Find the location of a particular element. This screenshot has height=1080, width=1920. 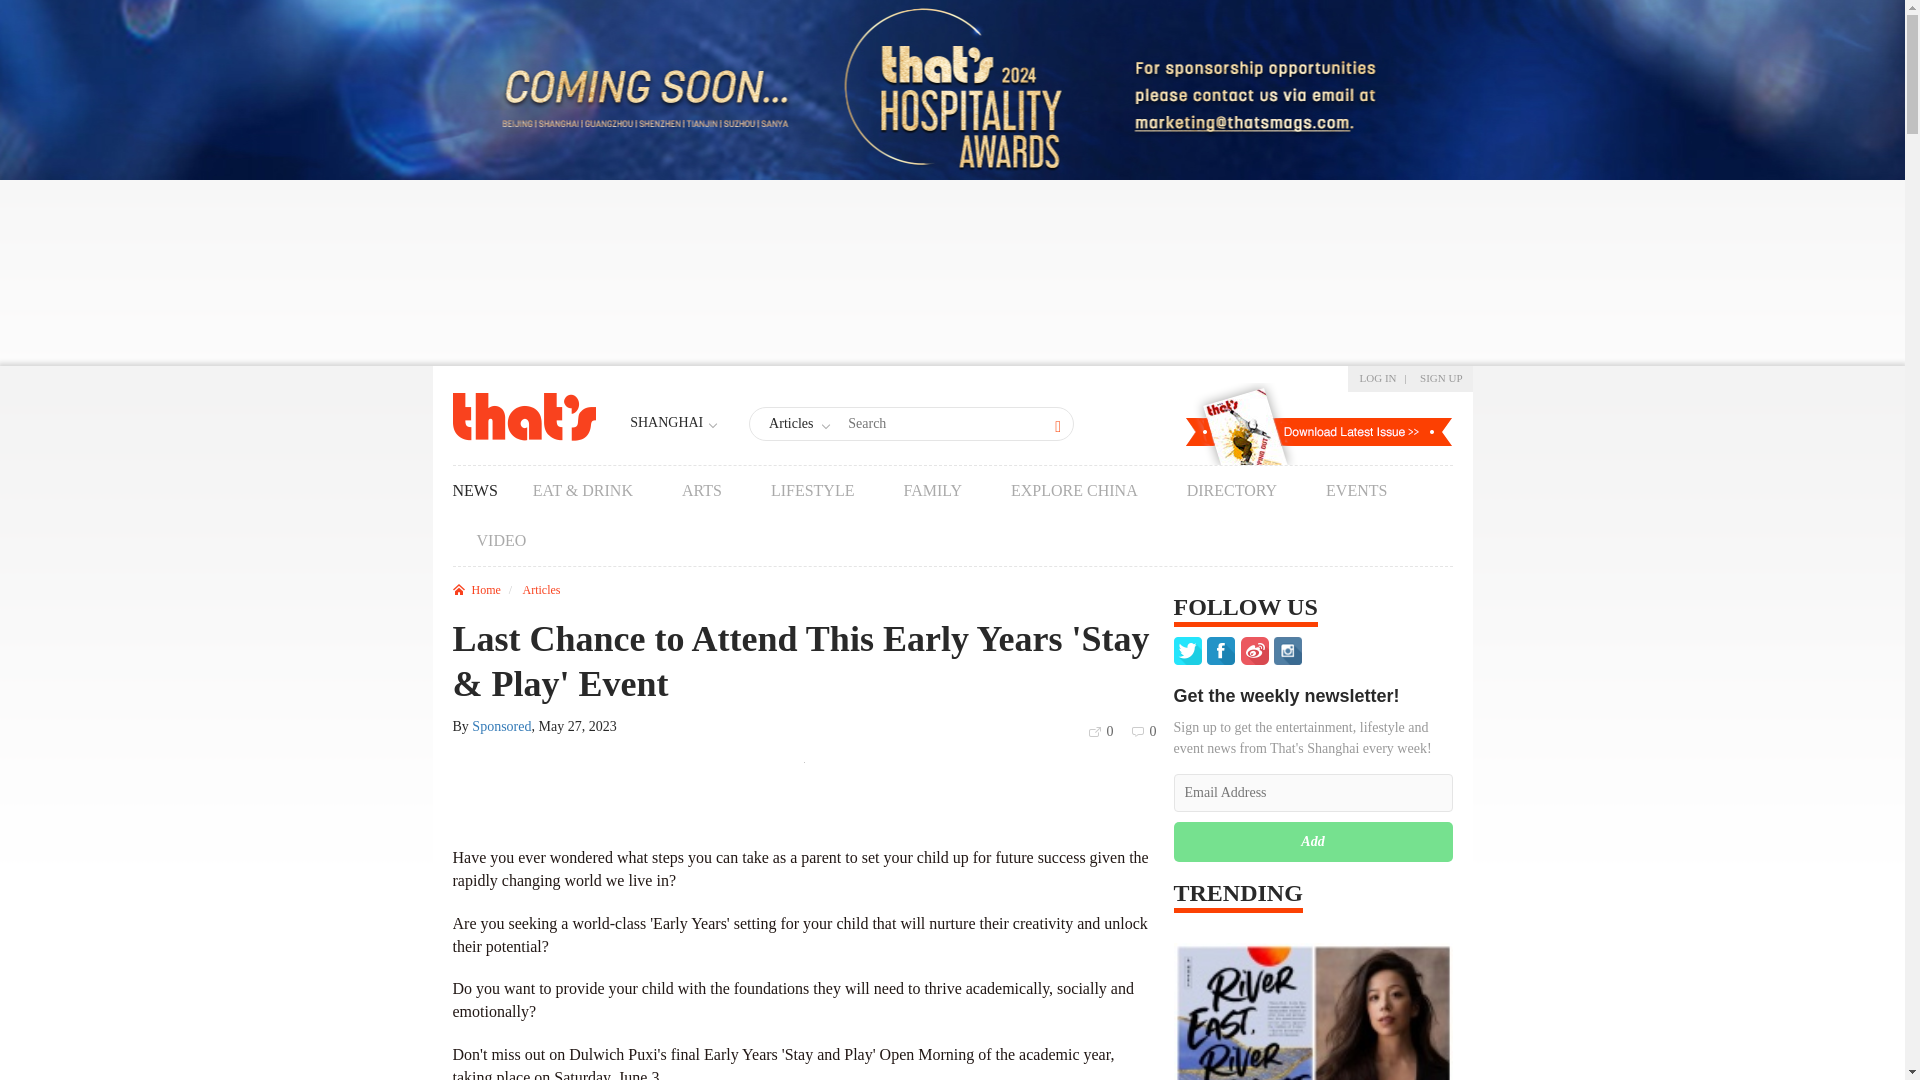

0 is located at coordinates (1102, 730).